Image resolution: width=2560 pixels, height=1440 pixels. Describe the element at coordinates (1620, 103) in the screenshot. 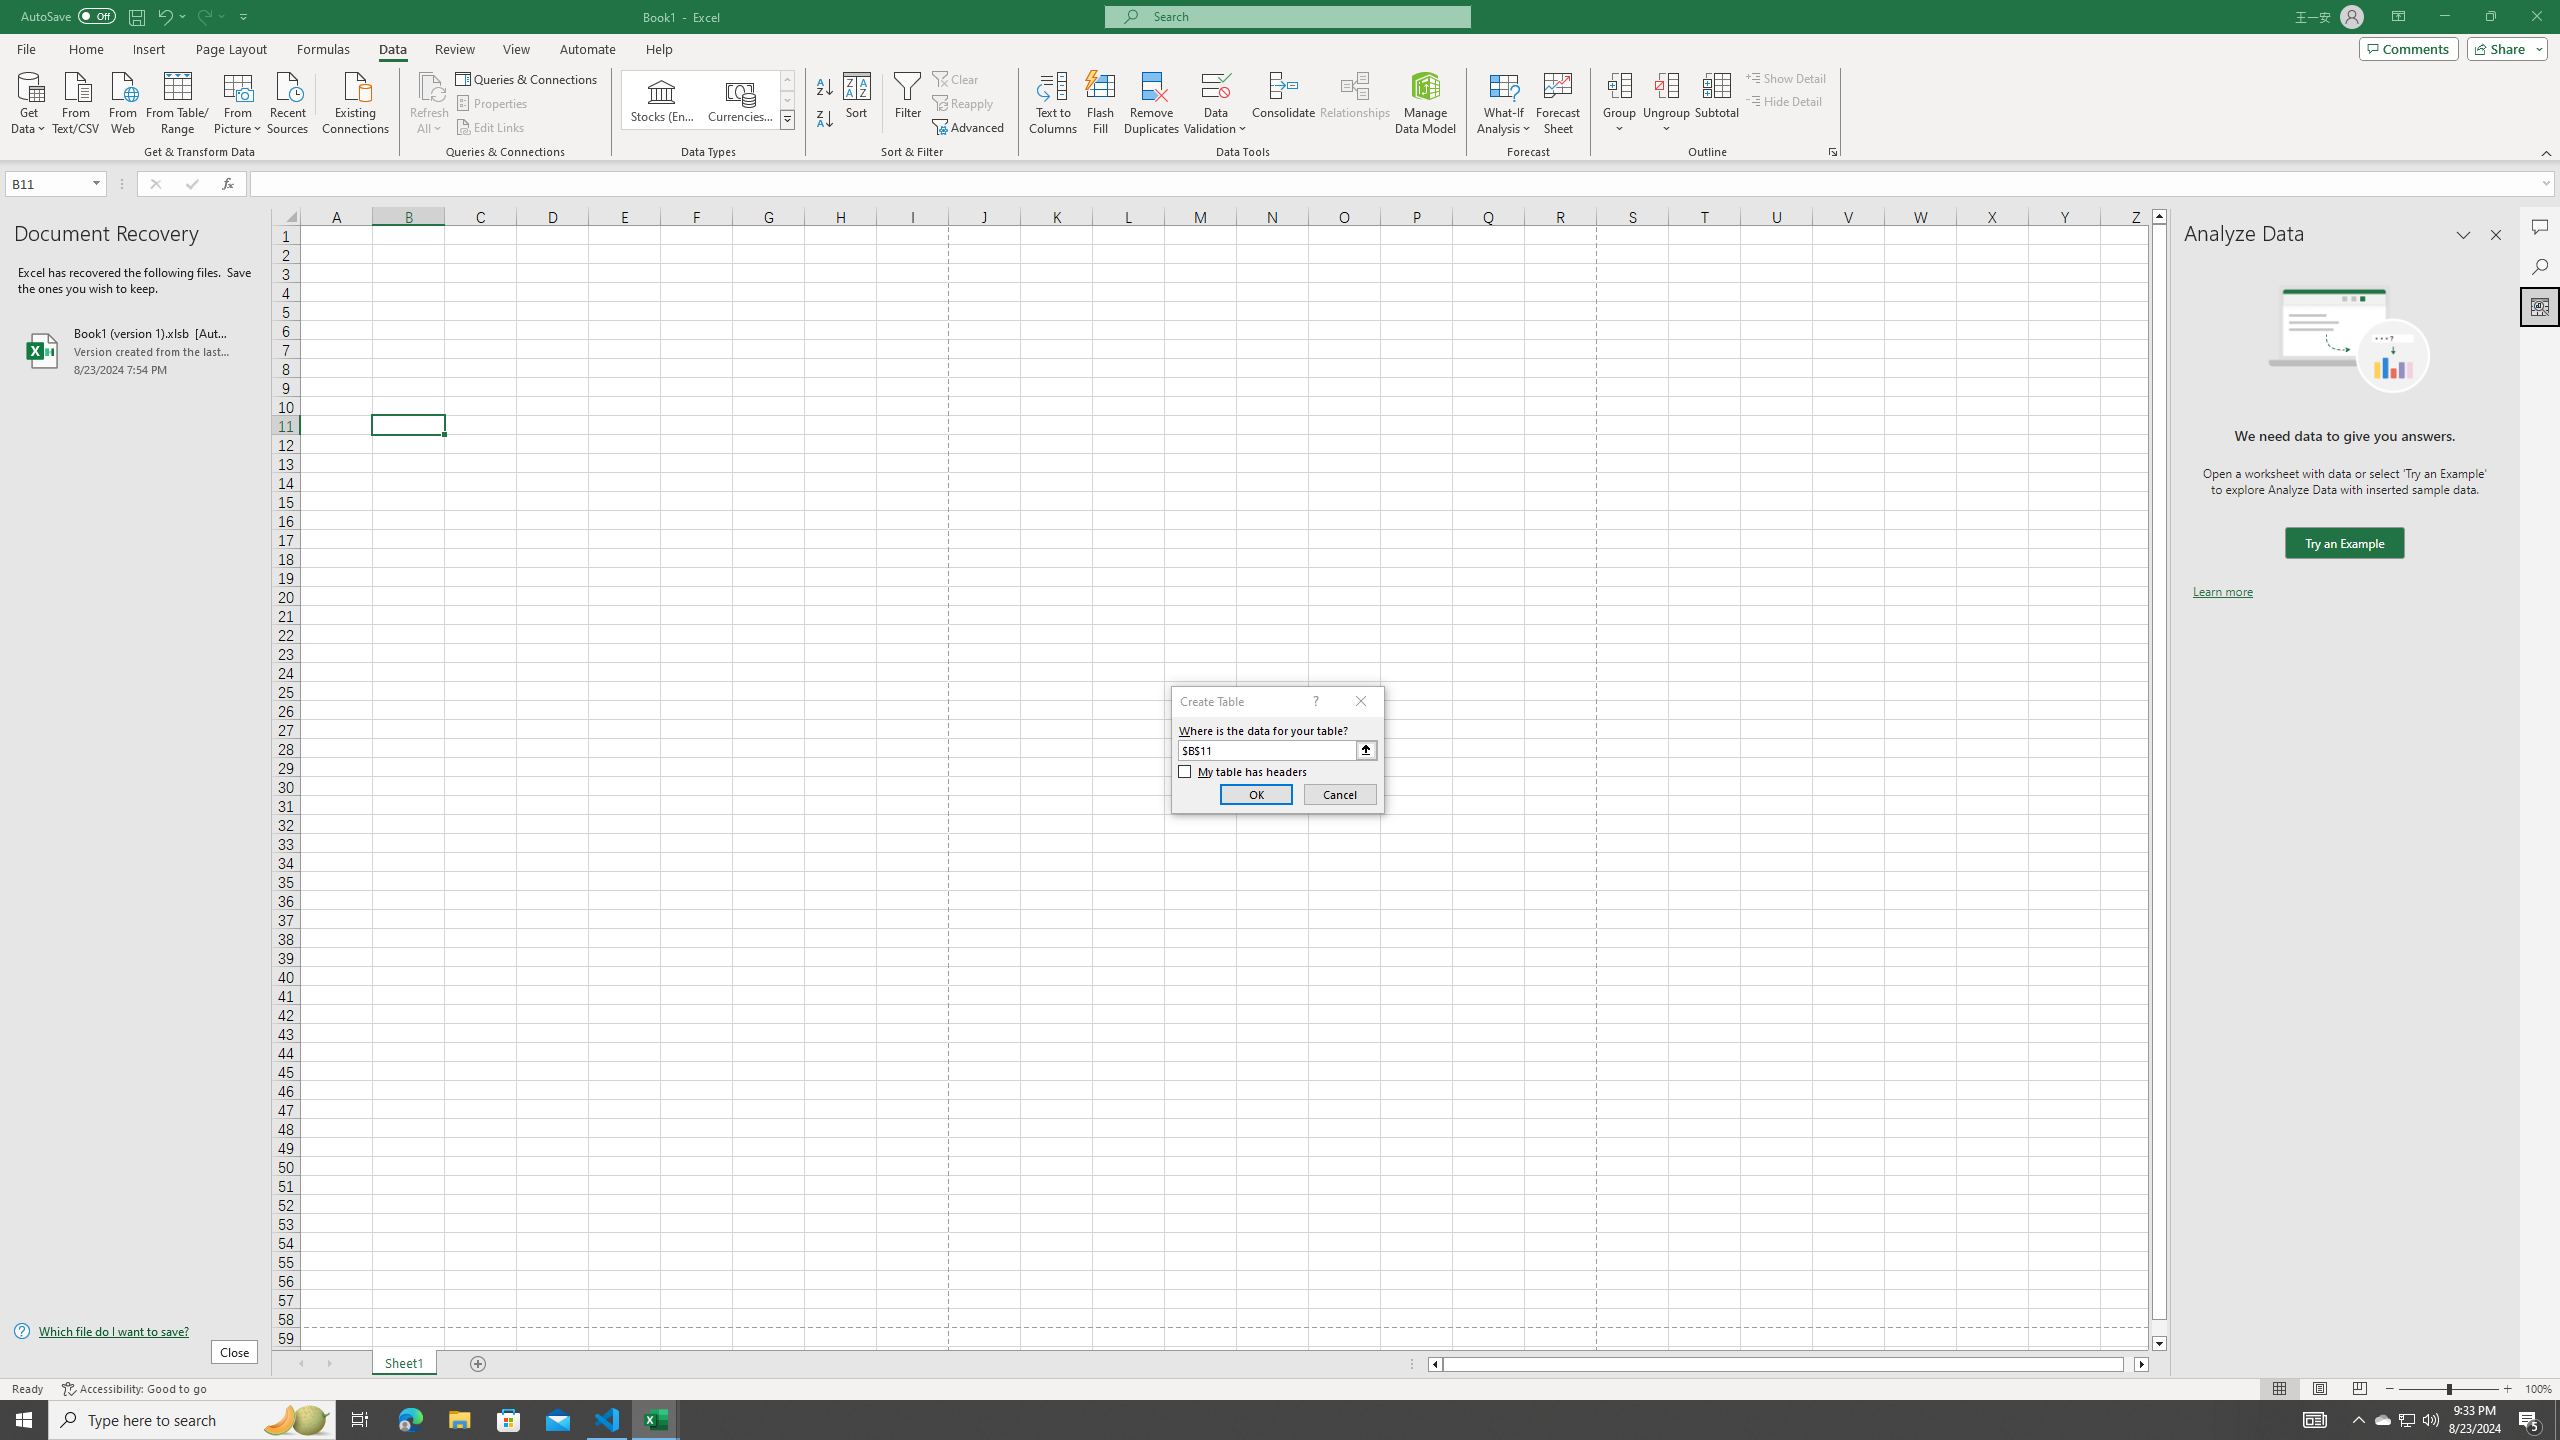

I see `Group...` at that location.